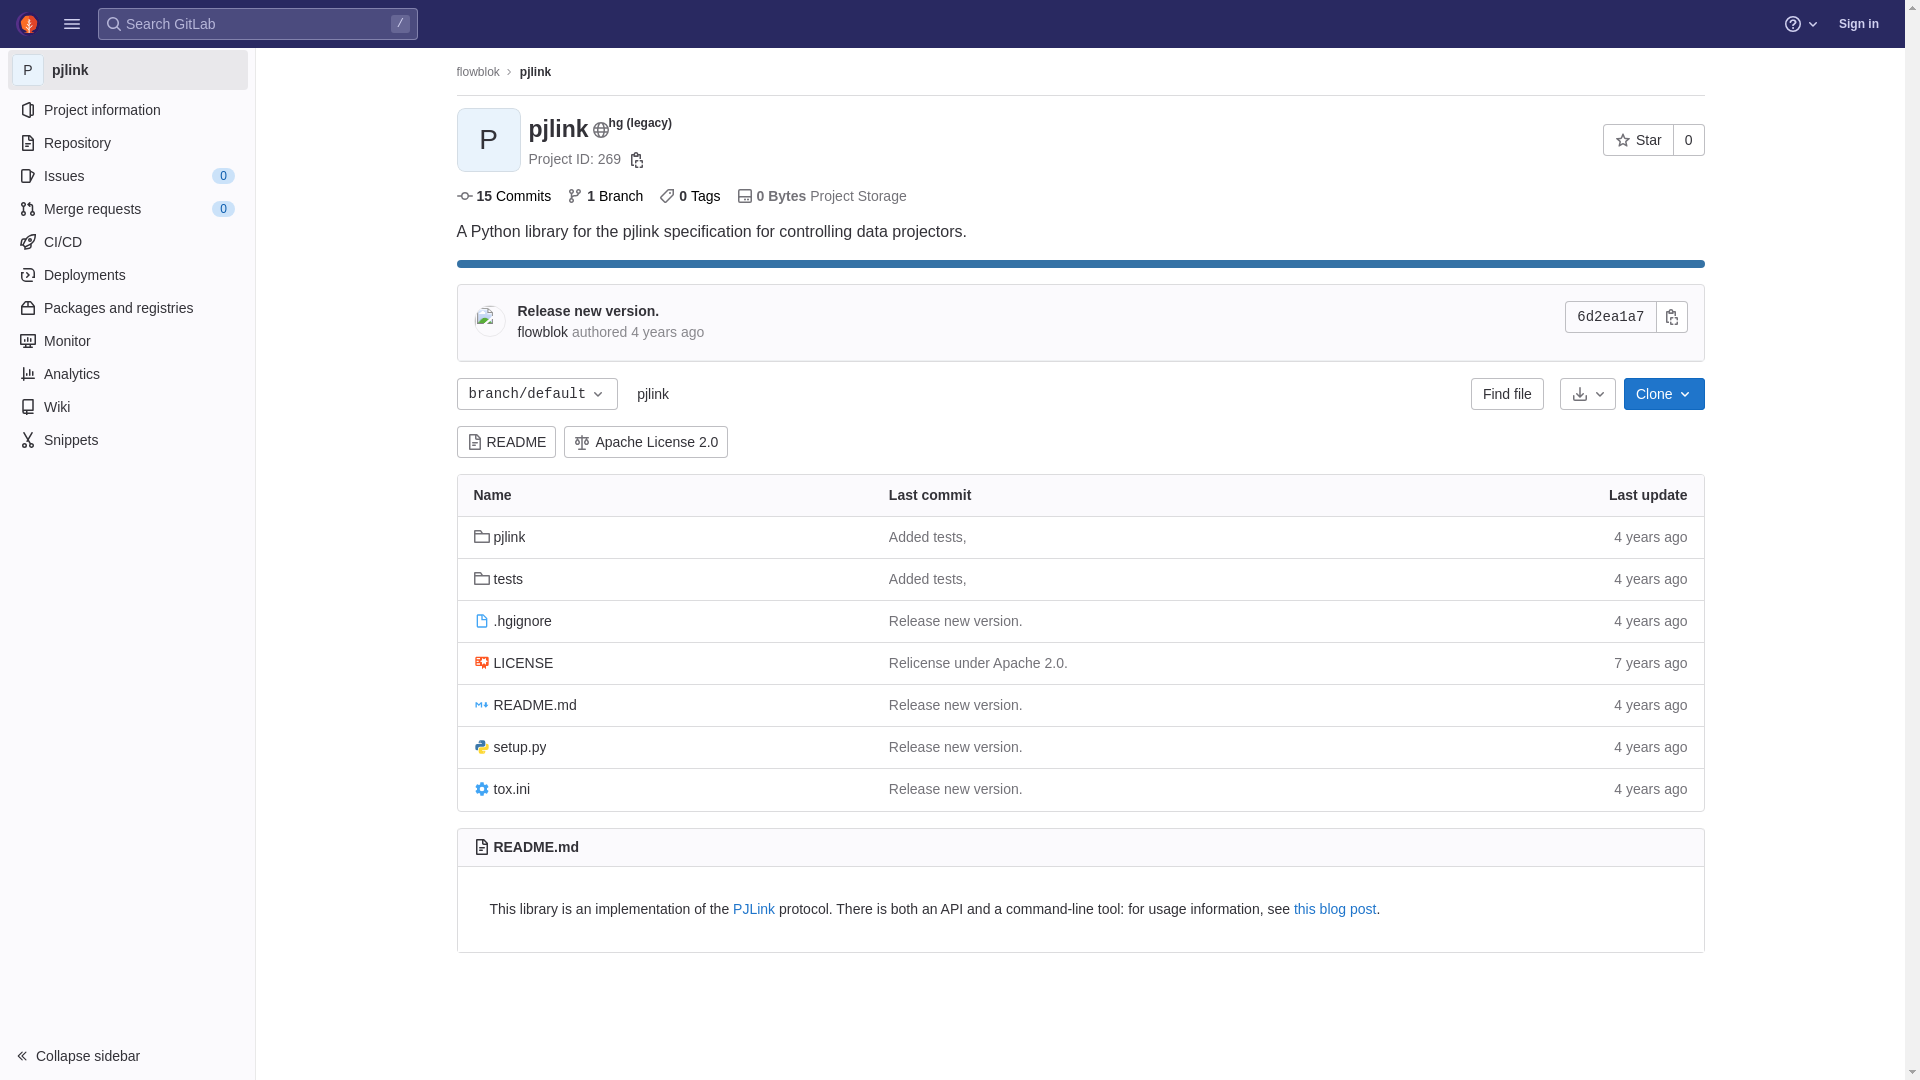 The height and width of the screenshot is (1080, 1920). Describe the element at coordinates (1336, 909) in the screenshot. I see `this blog post` at that location.